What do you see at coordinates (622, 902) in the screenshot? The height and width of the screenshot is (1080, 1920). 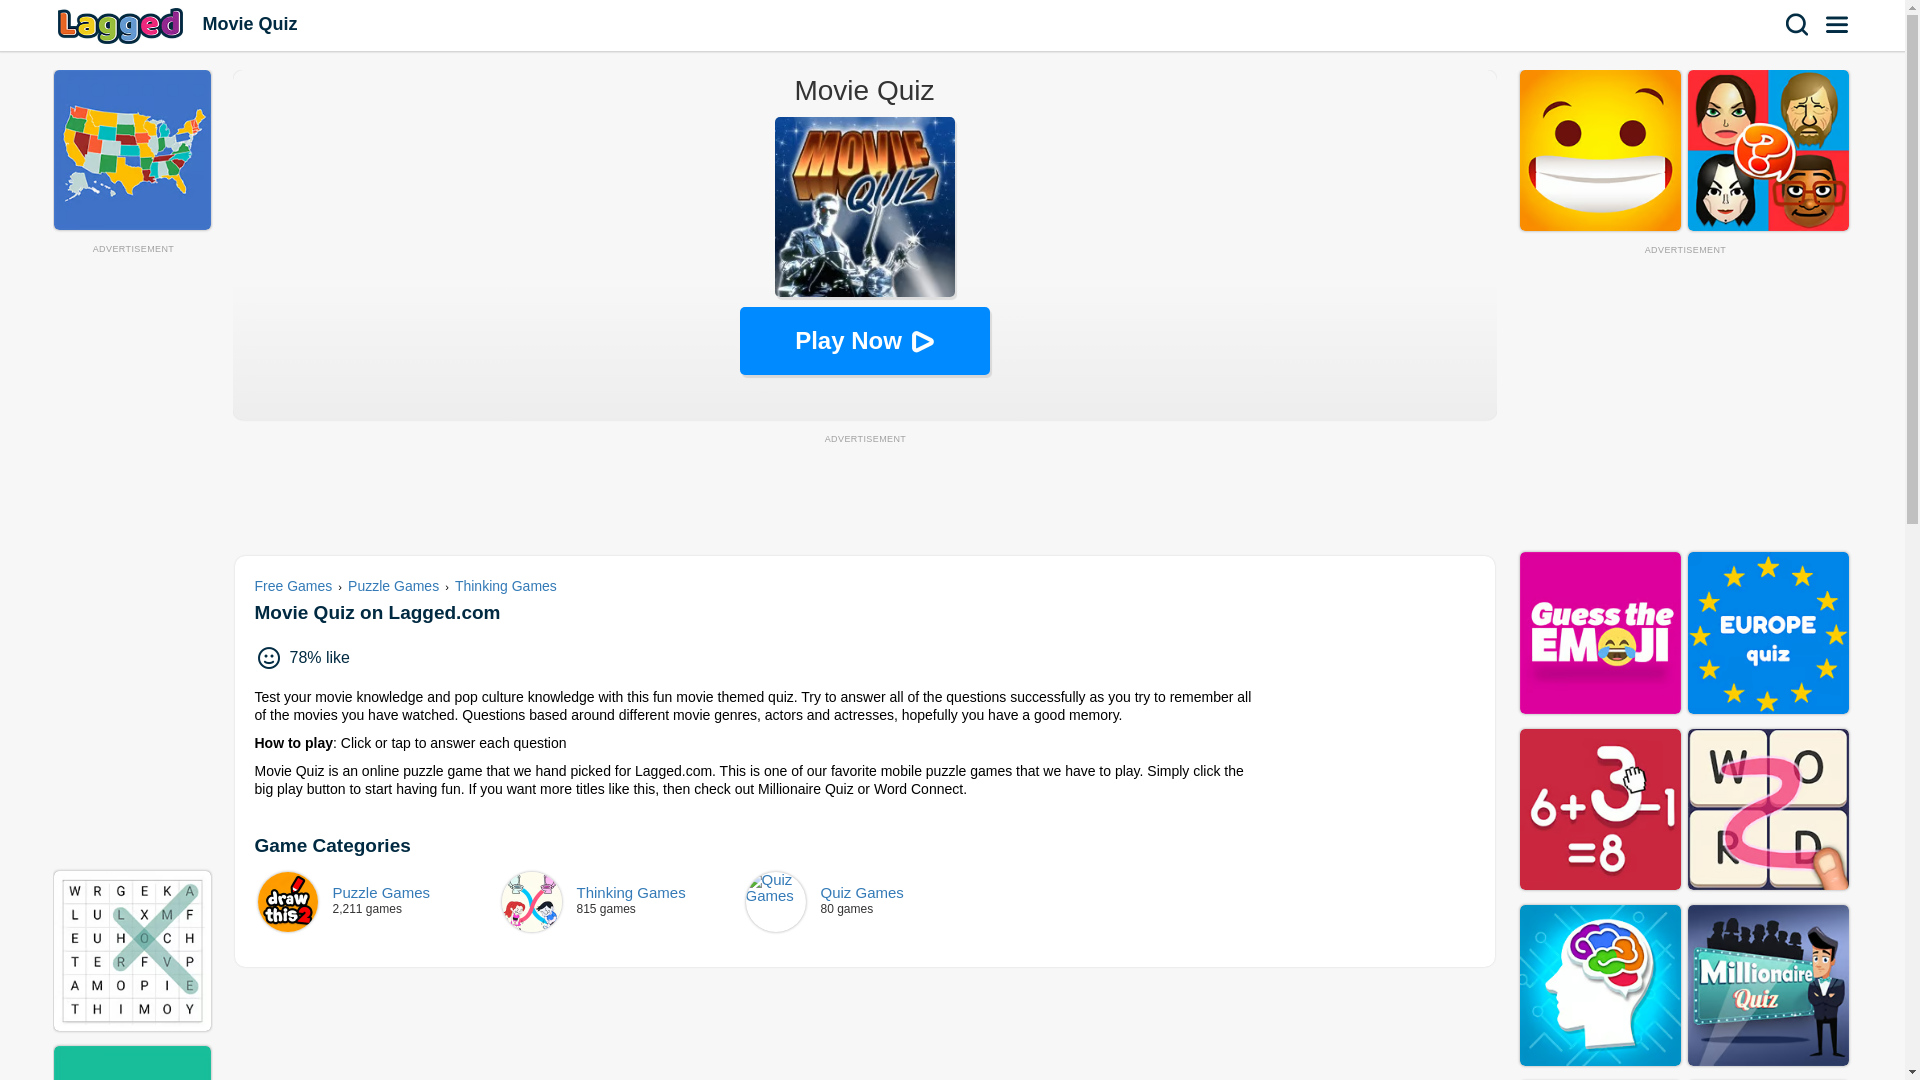 I see `Quiz Games` at bounding box center [622, 902].